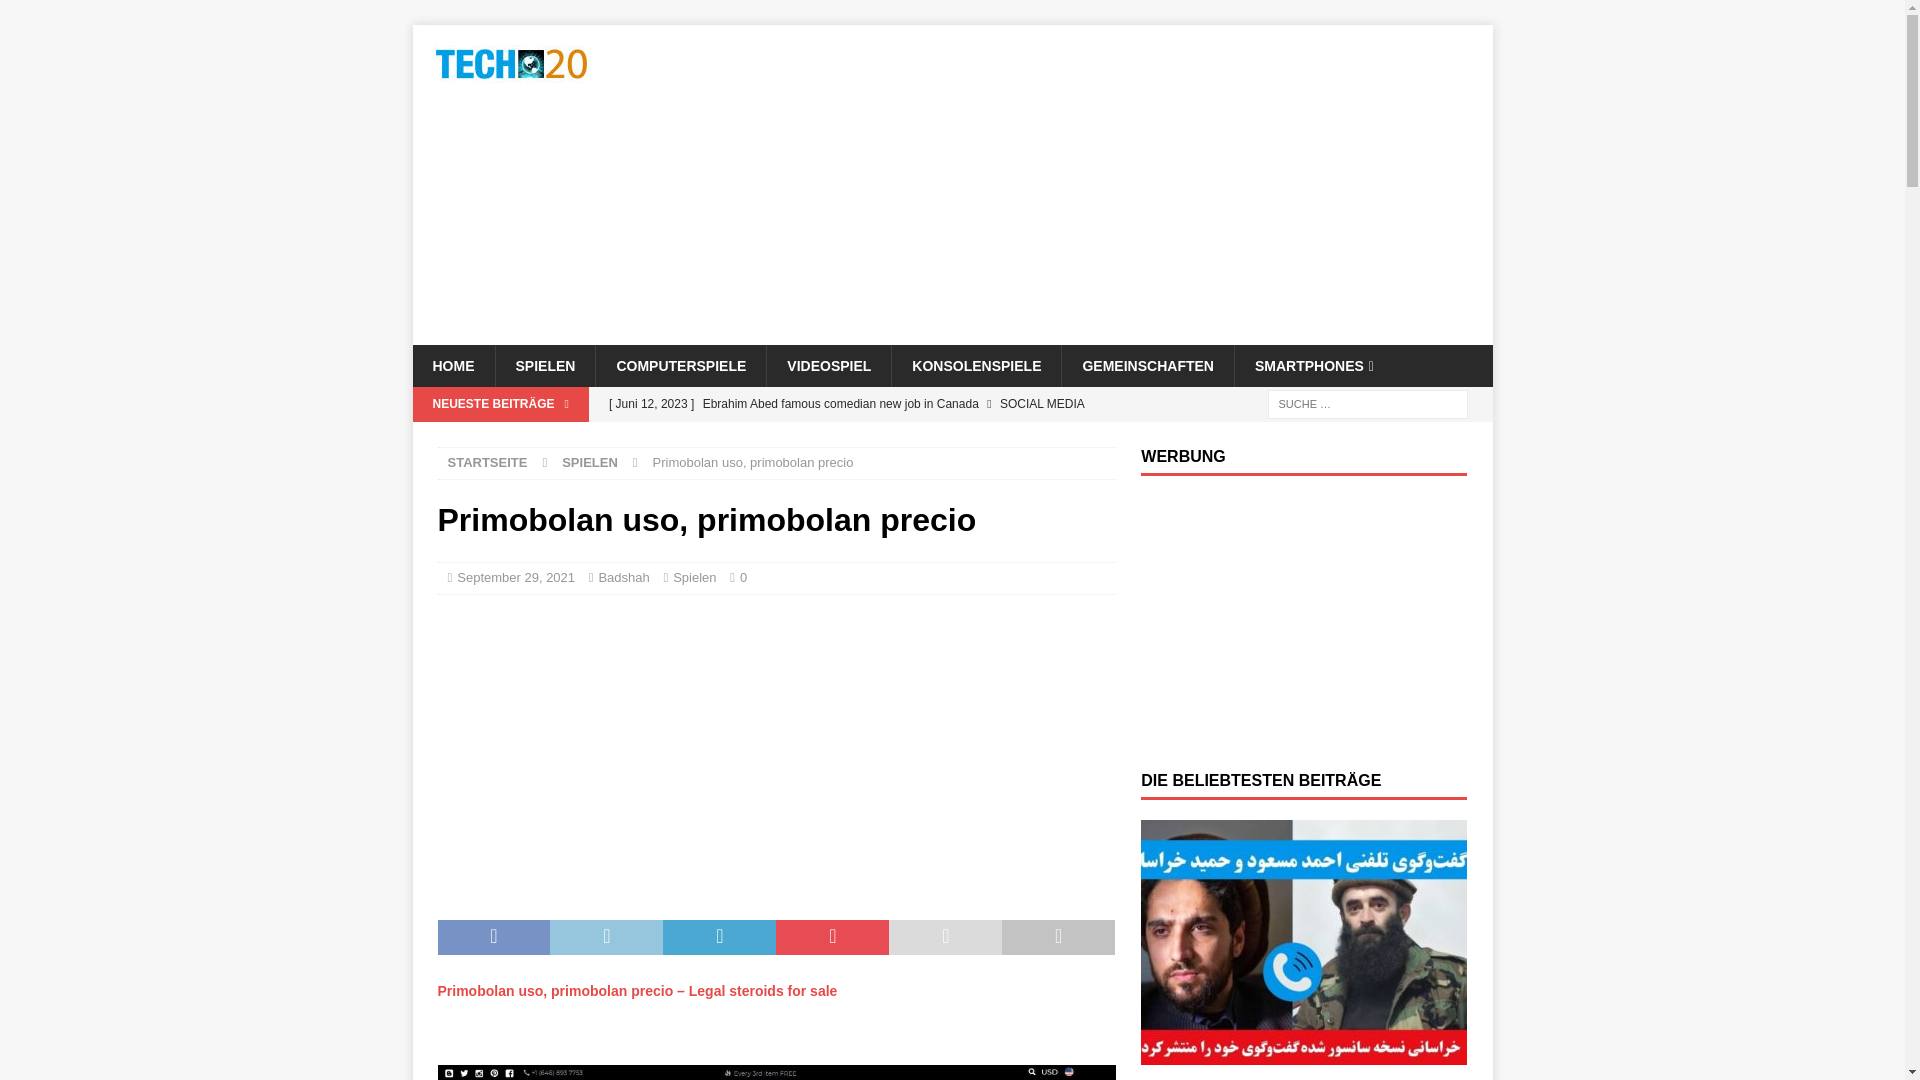  What do you see at coordinates (544, 365) in the screenshot?
I see `SPIELEN` at bounding box center [544, 365].